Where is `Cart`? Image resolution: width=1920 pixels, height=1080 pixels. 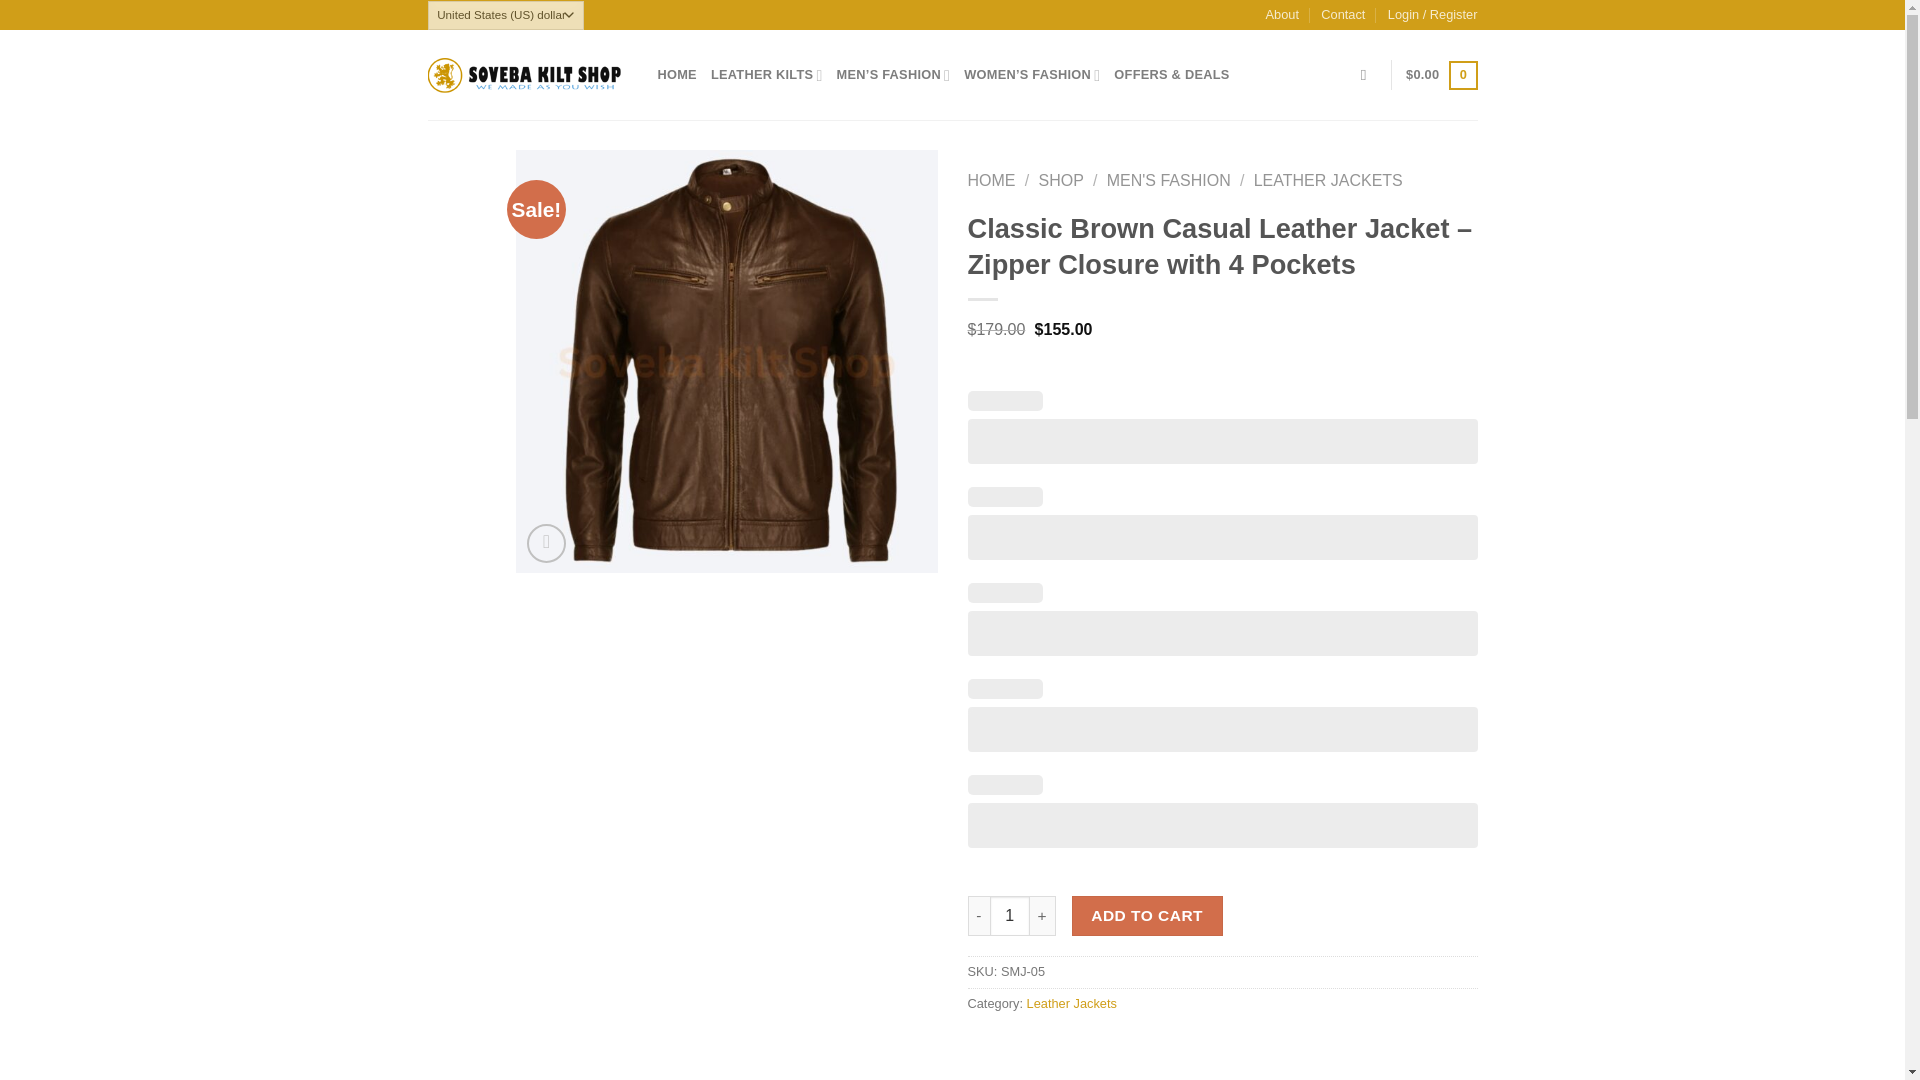
Cart is located at coordinates (1440, 75).